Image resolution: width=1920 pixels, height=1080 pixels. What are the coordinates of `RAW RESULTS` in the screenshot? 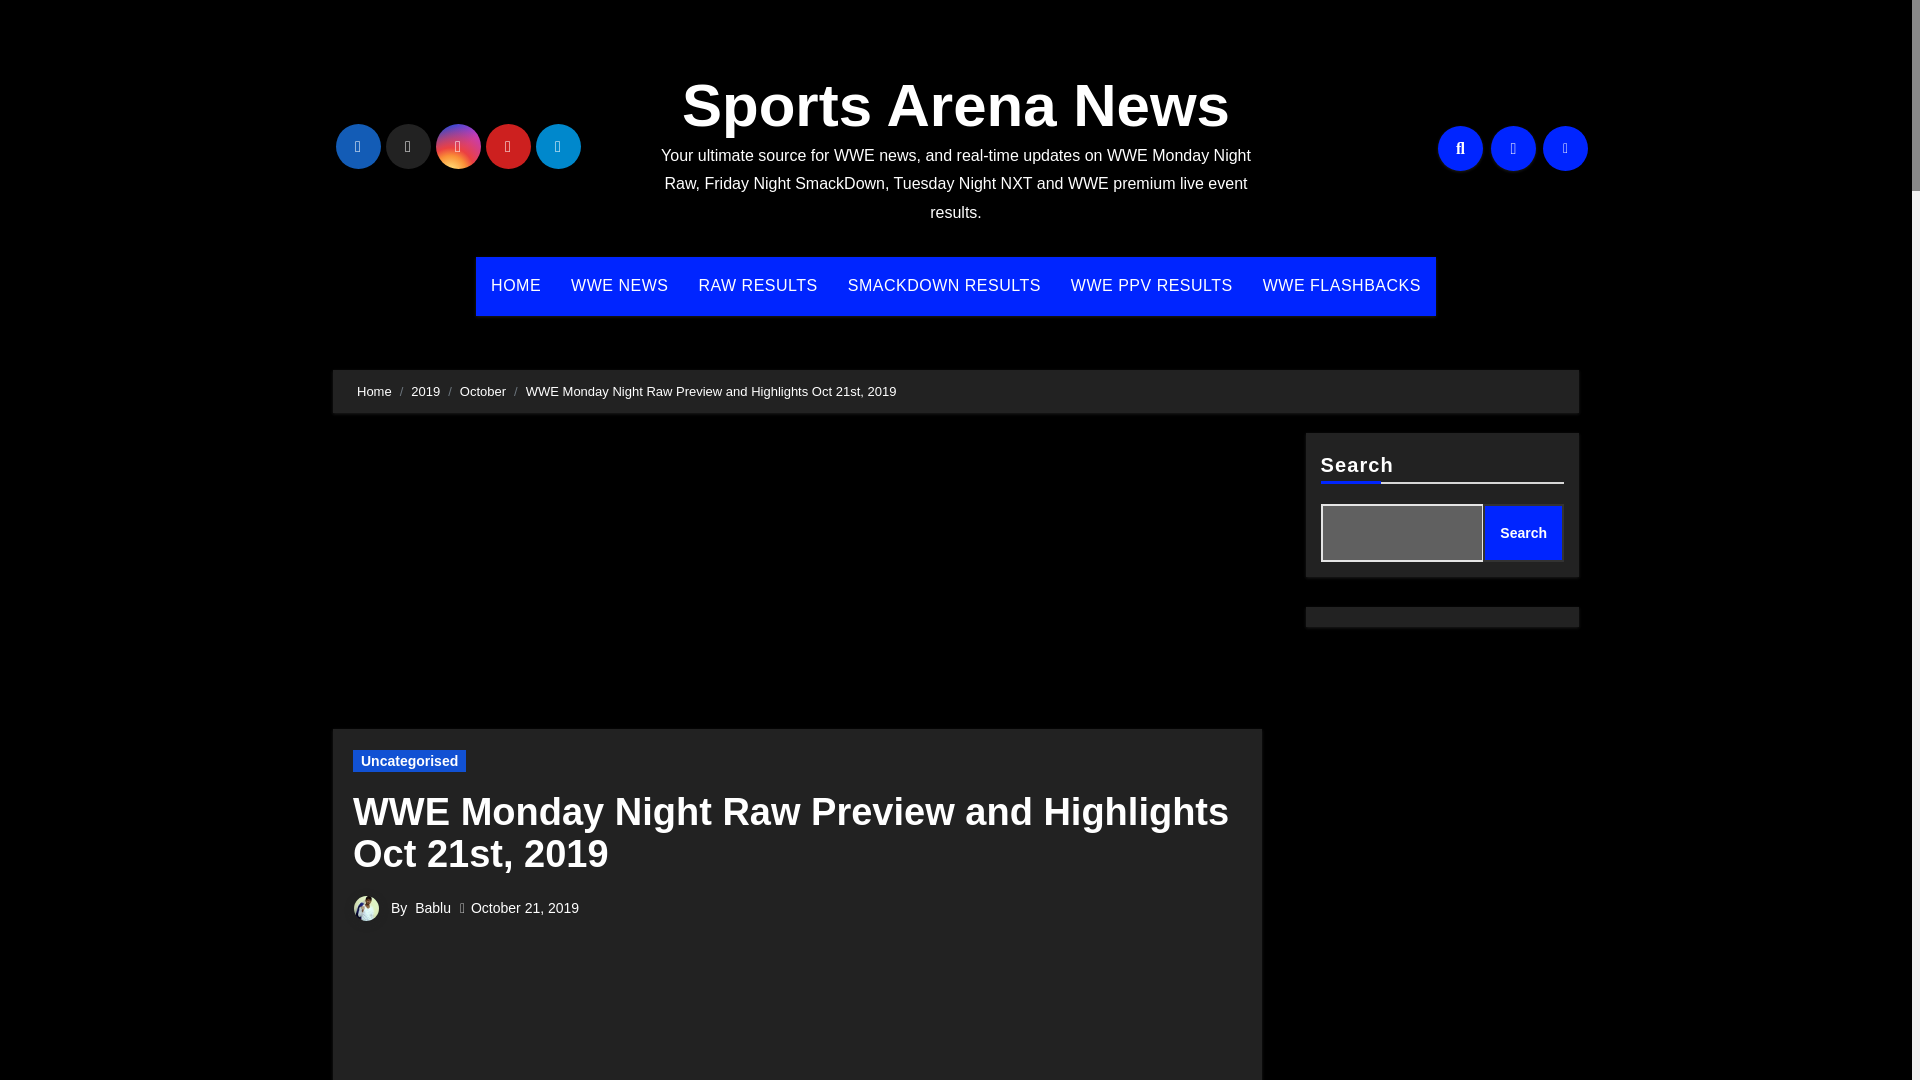 It's located at (757, 286).